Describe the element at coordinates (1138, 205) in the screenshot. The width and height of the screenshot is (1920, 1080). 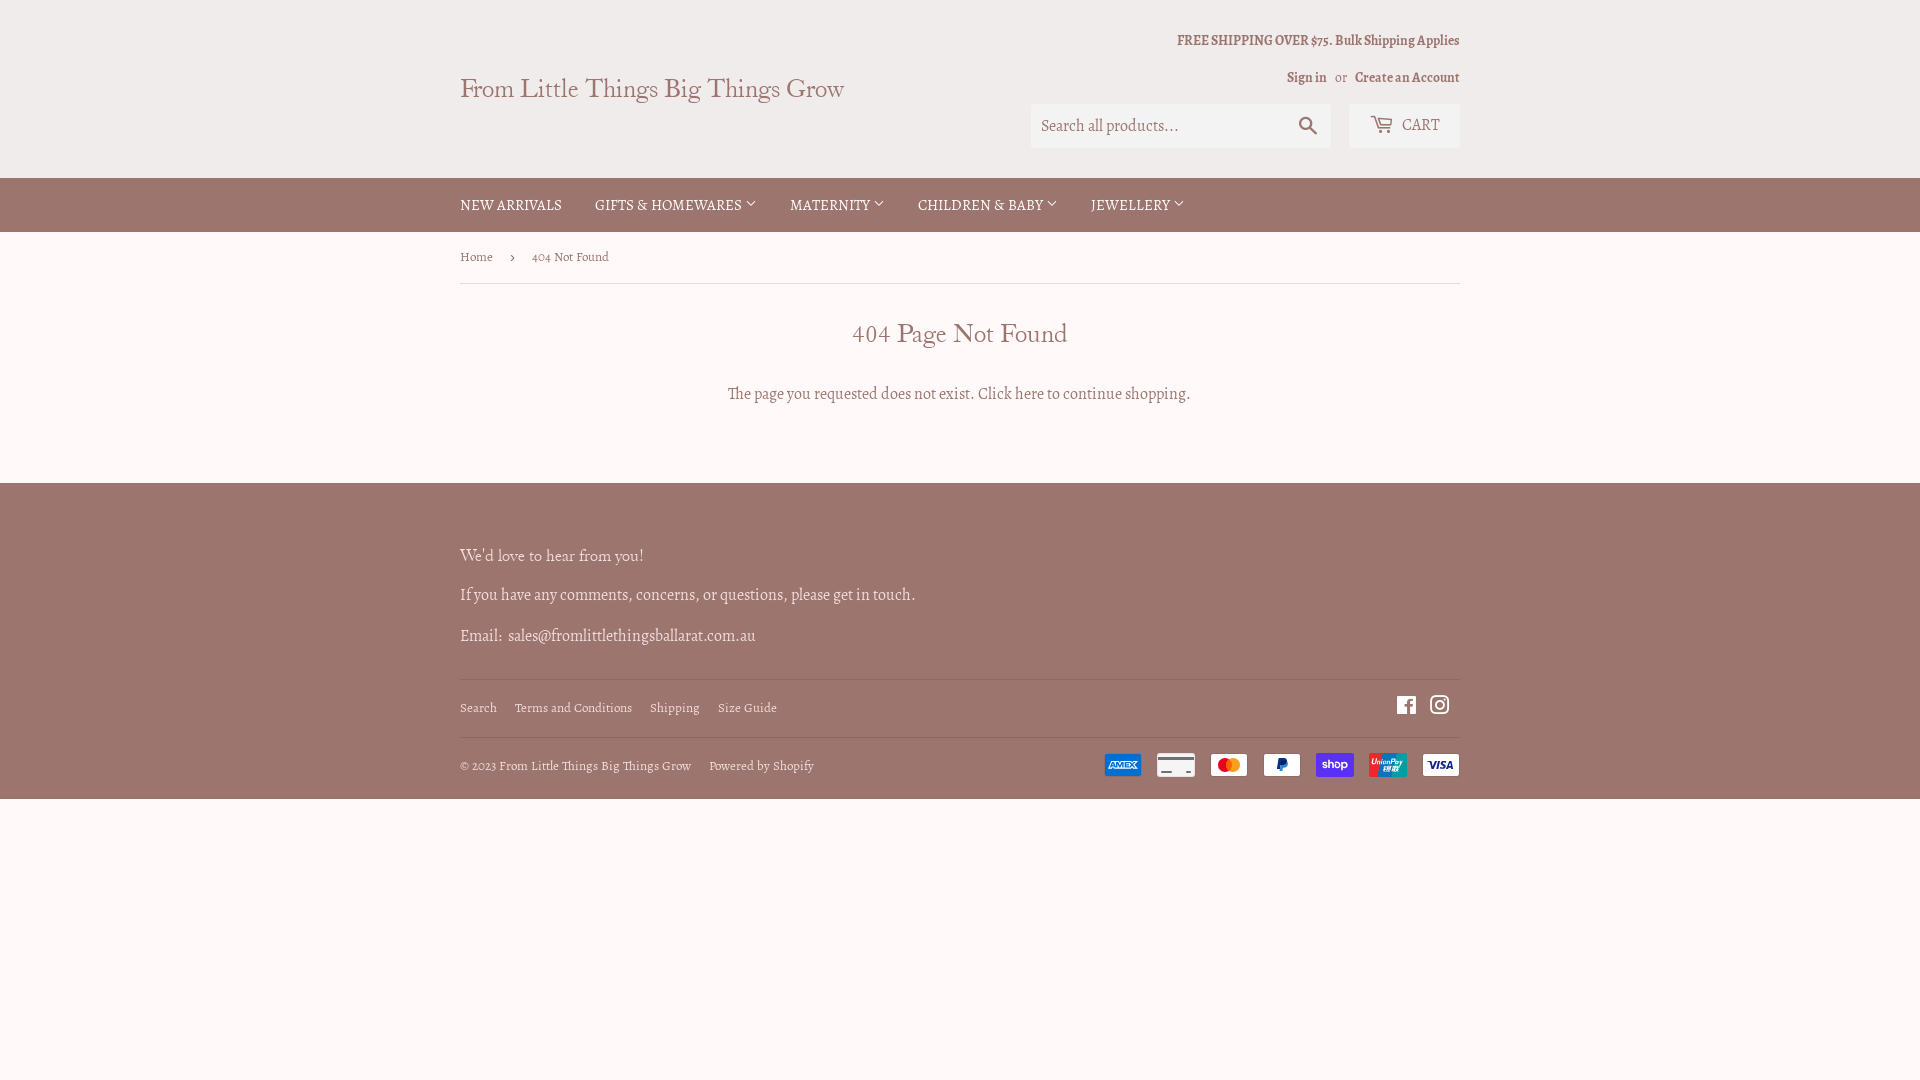
I see `JEWELLERY` at that location.